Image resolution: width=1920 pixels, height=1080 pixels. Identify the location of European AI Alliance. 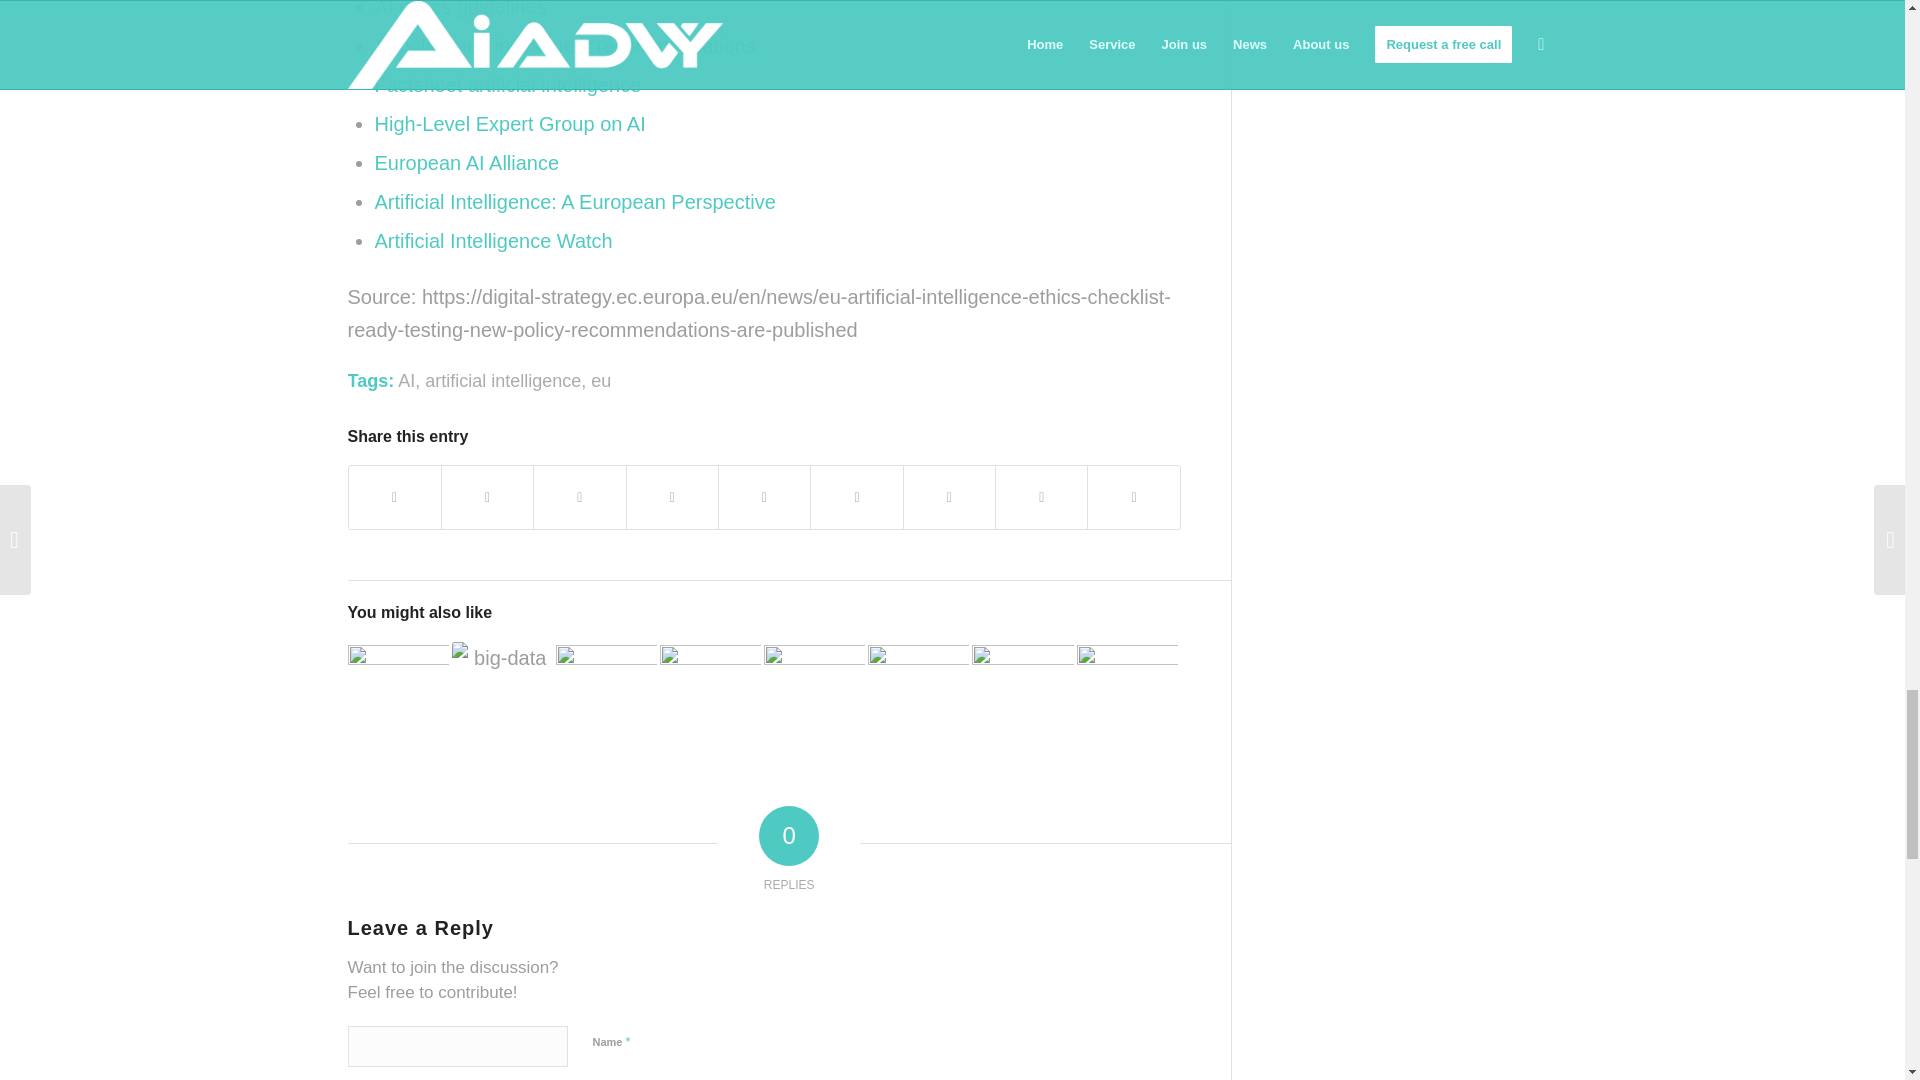
(466, 162).